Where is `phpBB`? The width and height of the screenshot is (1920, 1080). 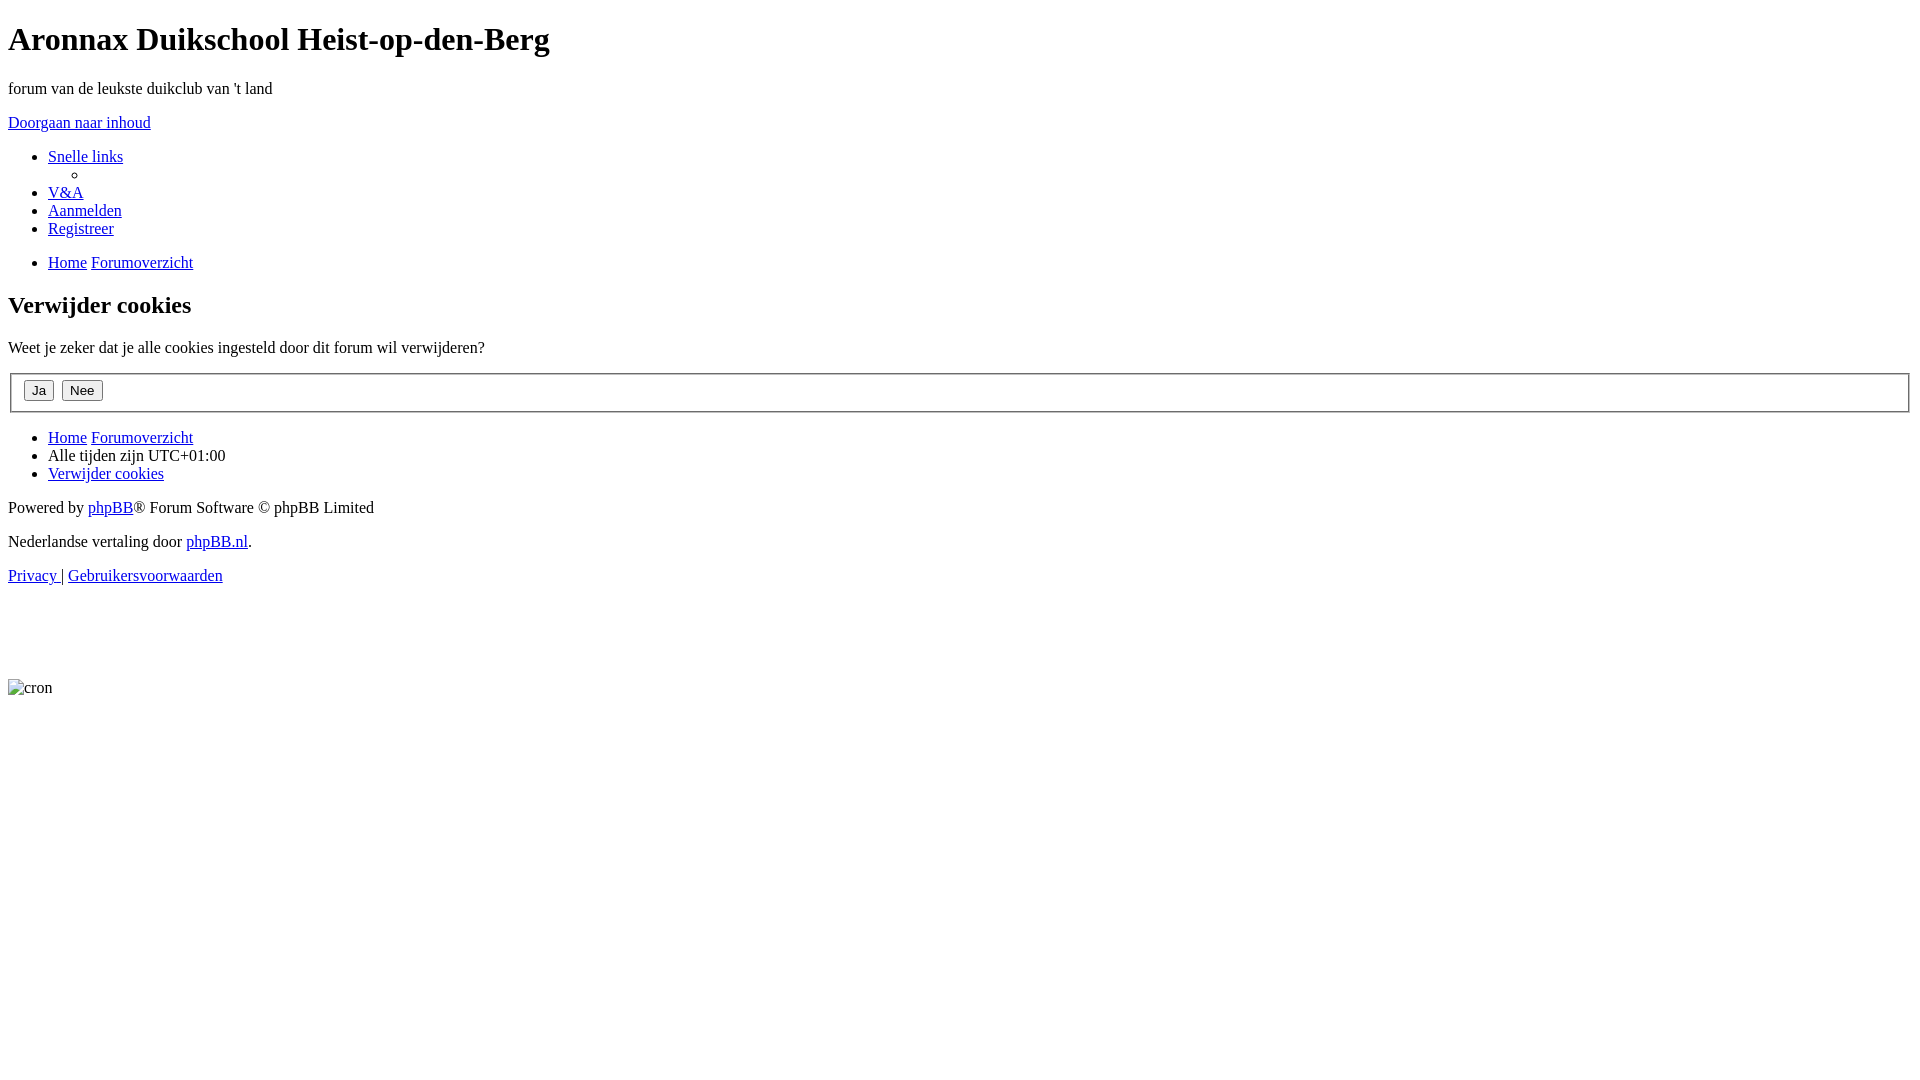 phpBB is located at coordinates (110, 508).